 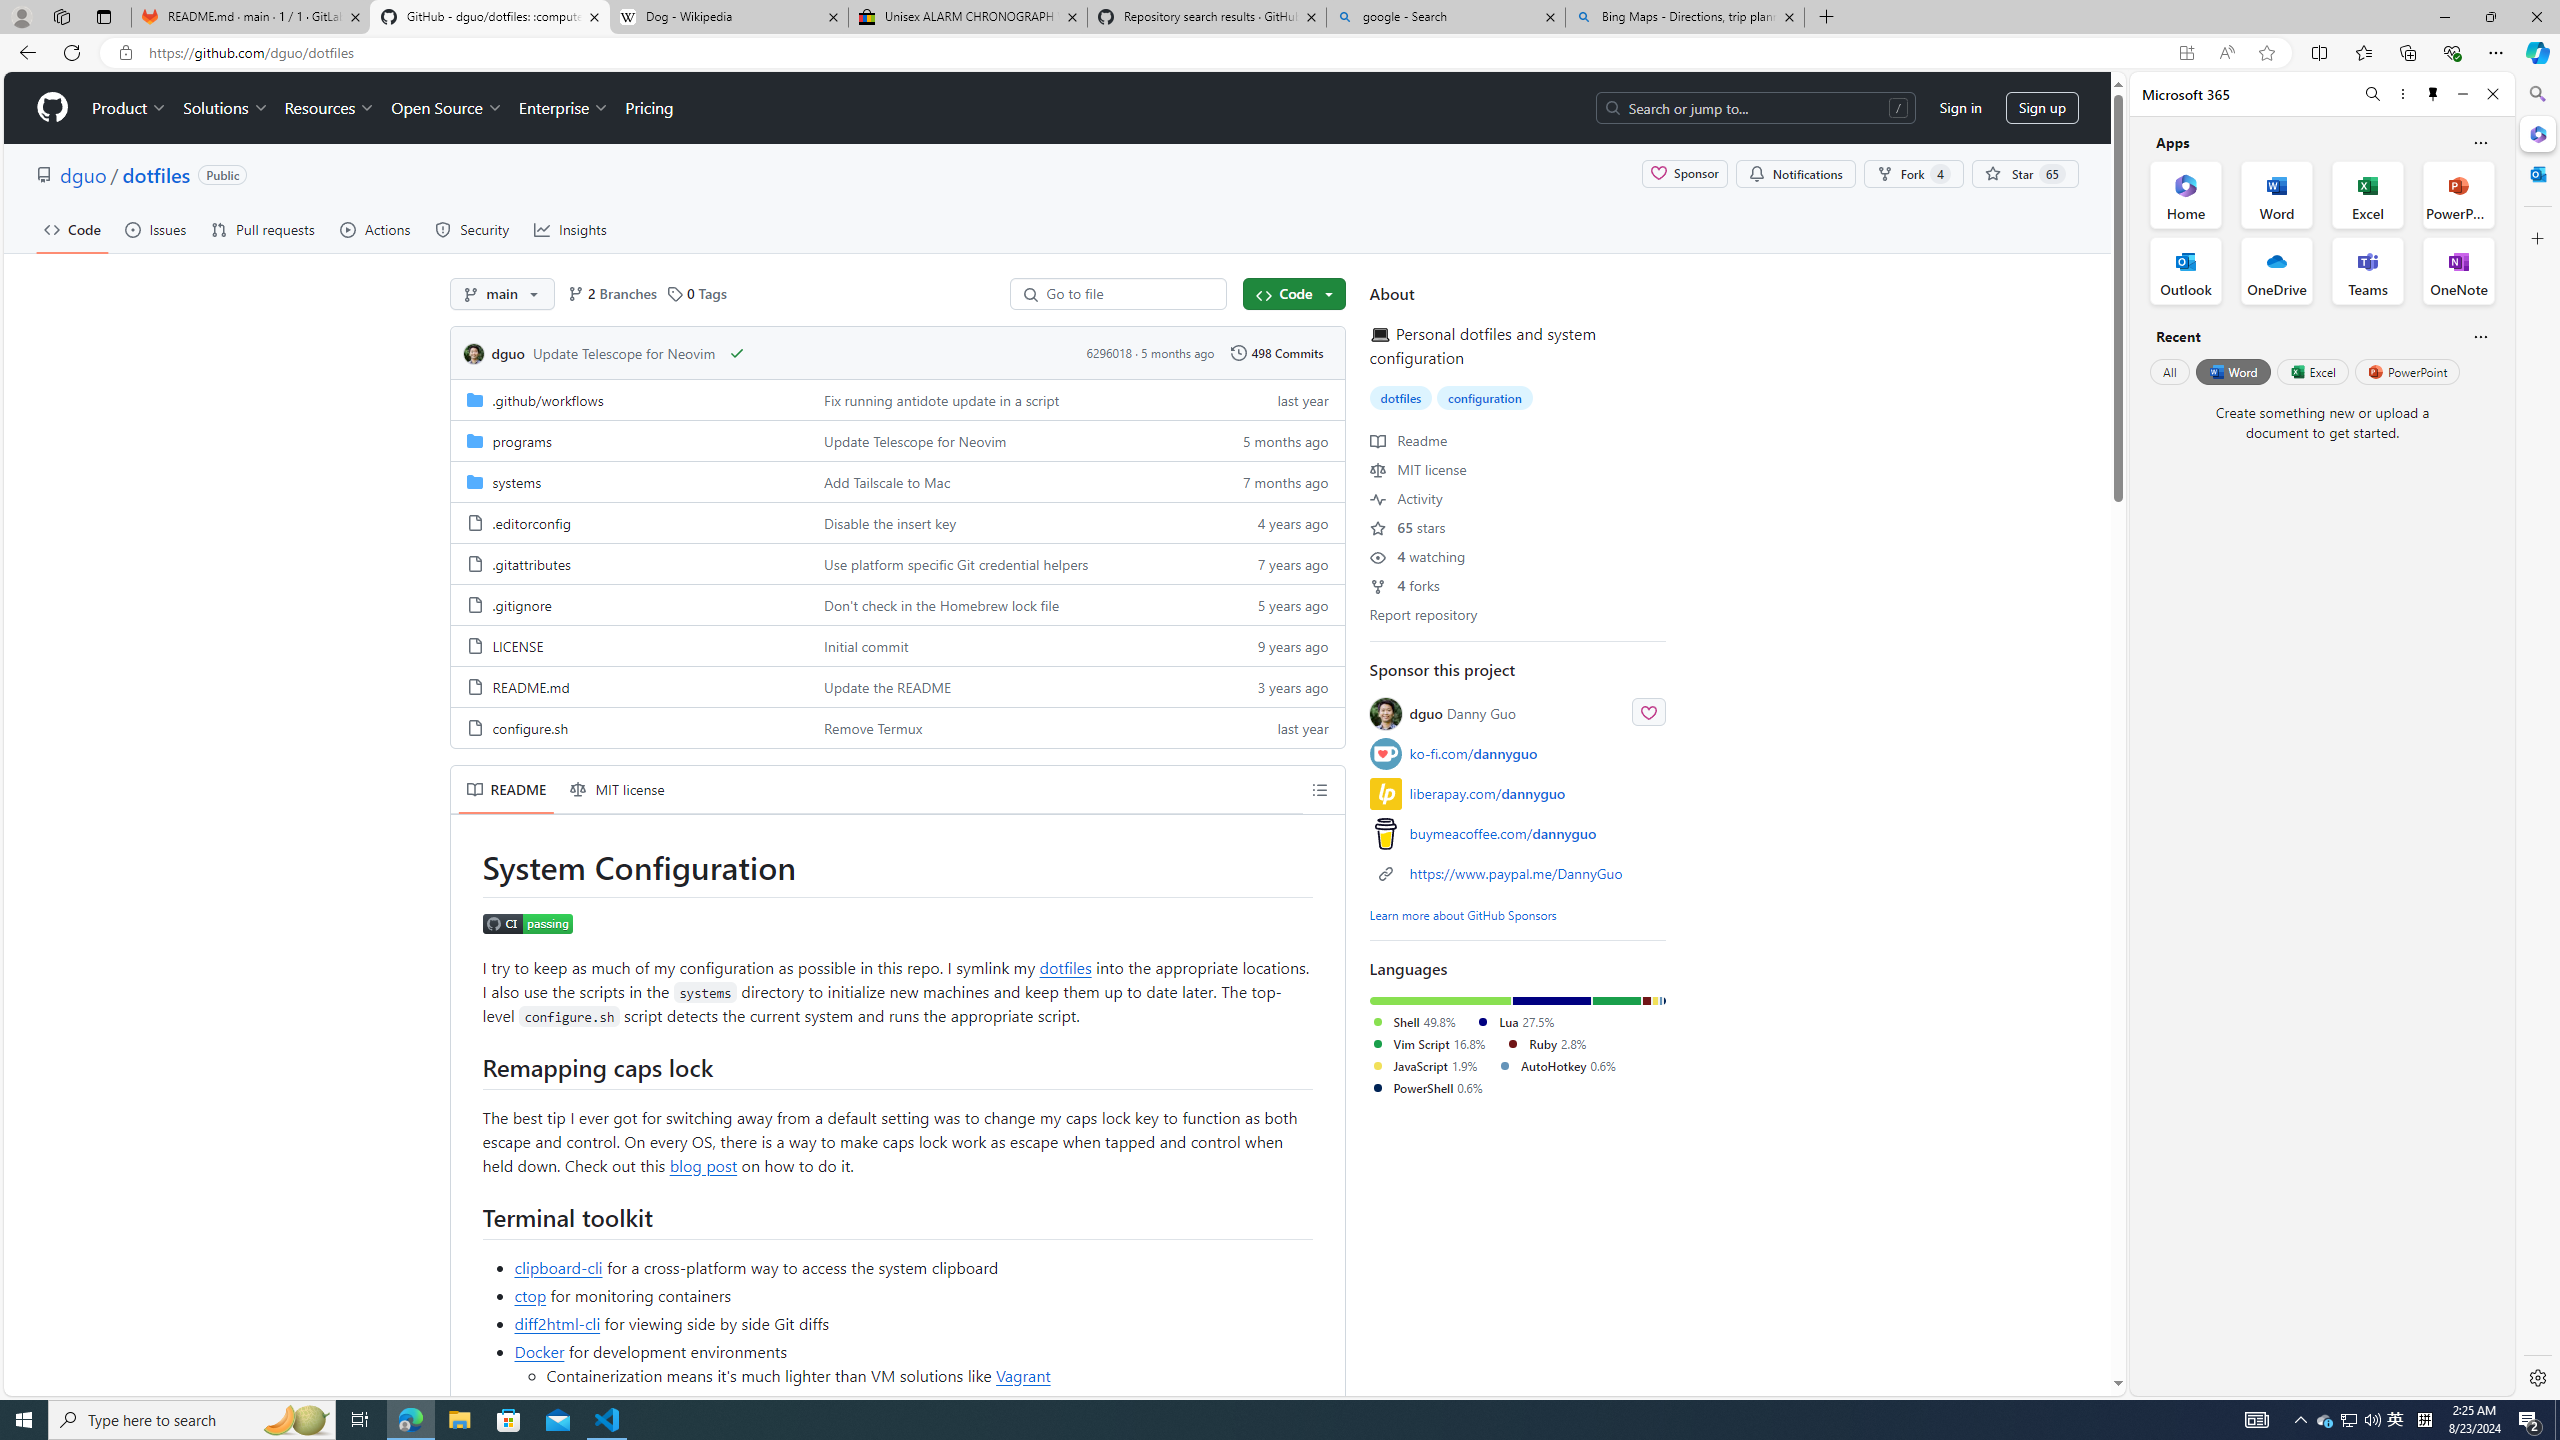 What do you see at coordinates (2368, 271) in the screenshot?
I see `Teams Office App` at bounding box center [2368, 271].